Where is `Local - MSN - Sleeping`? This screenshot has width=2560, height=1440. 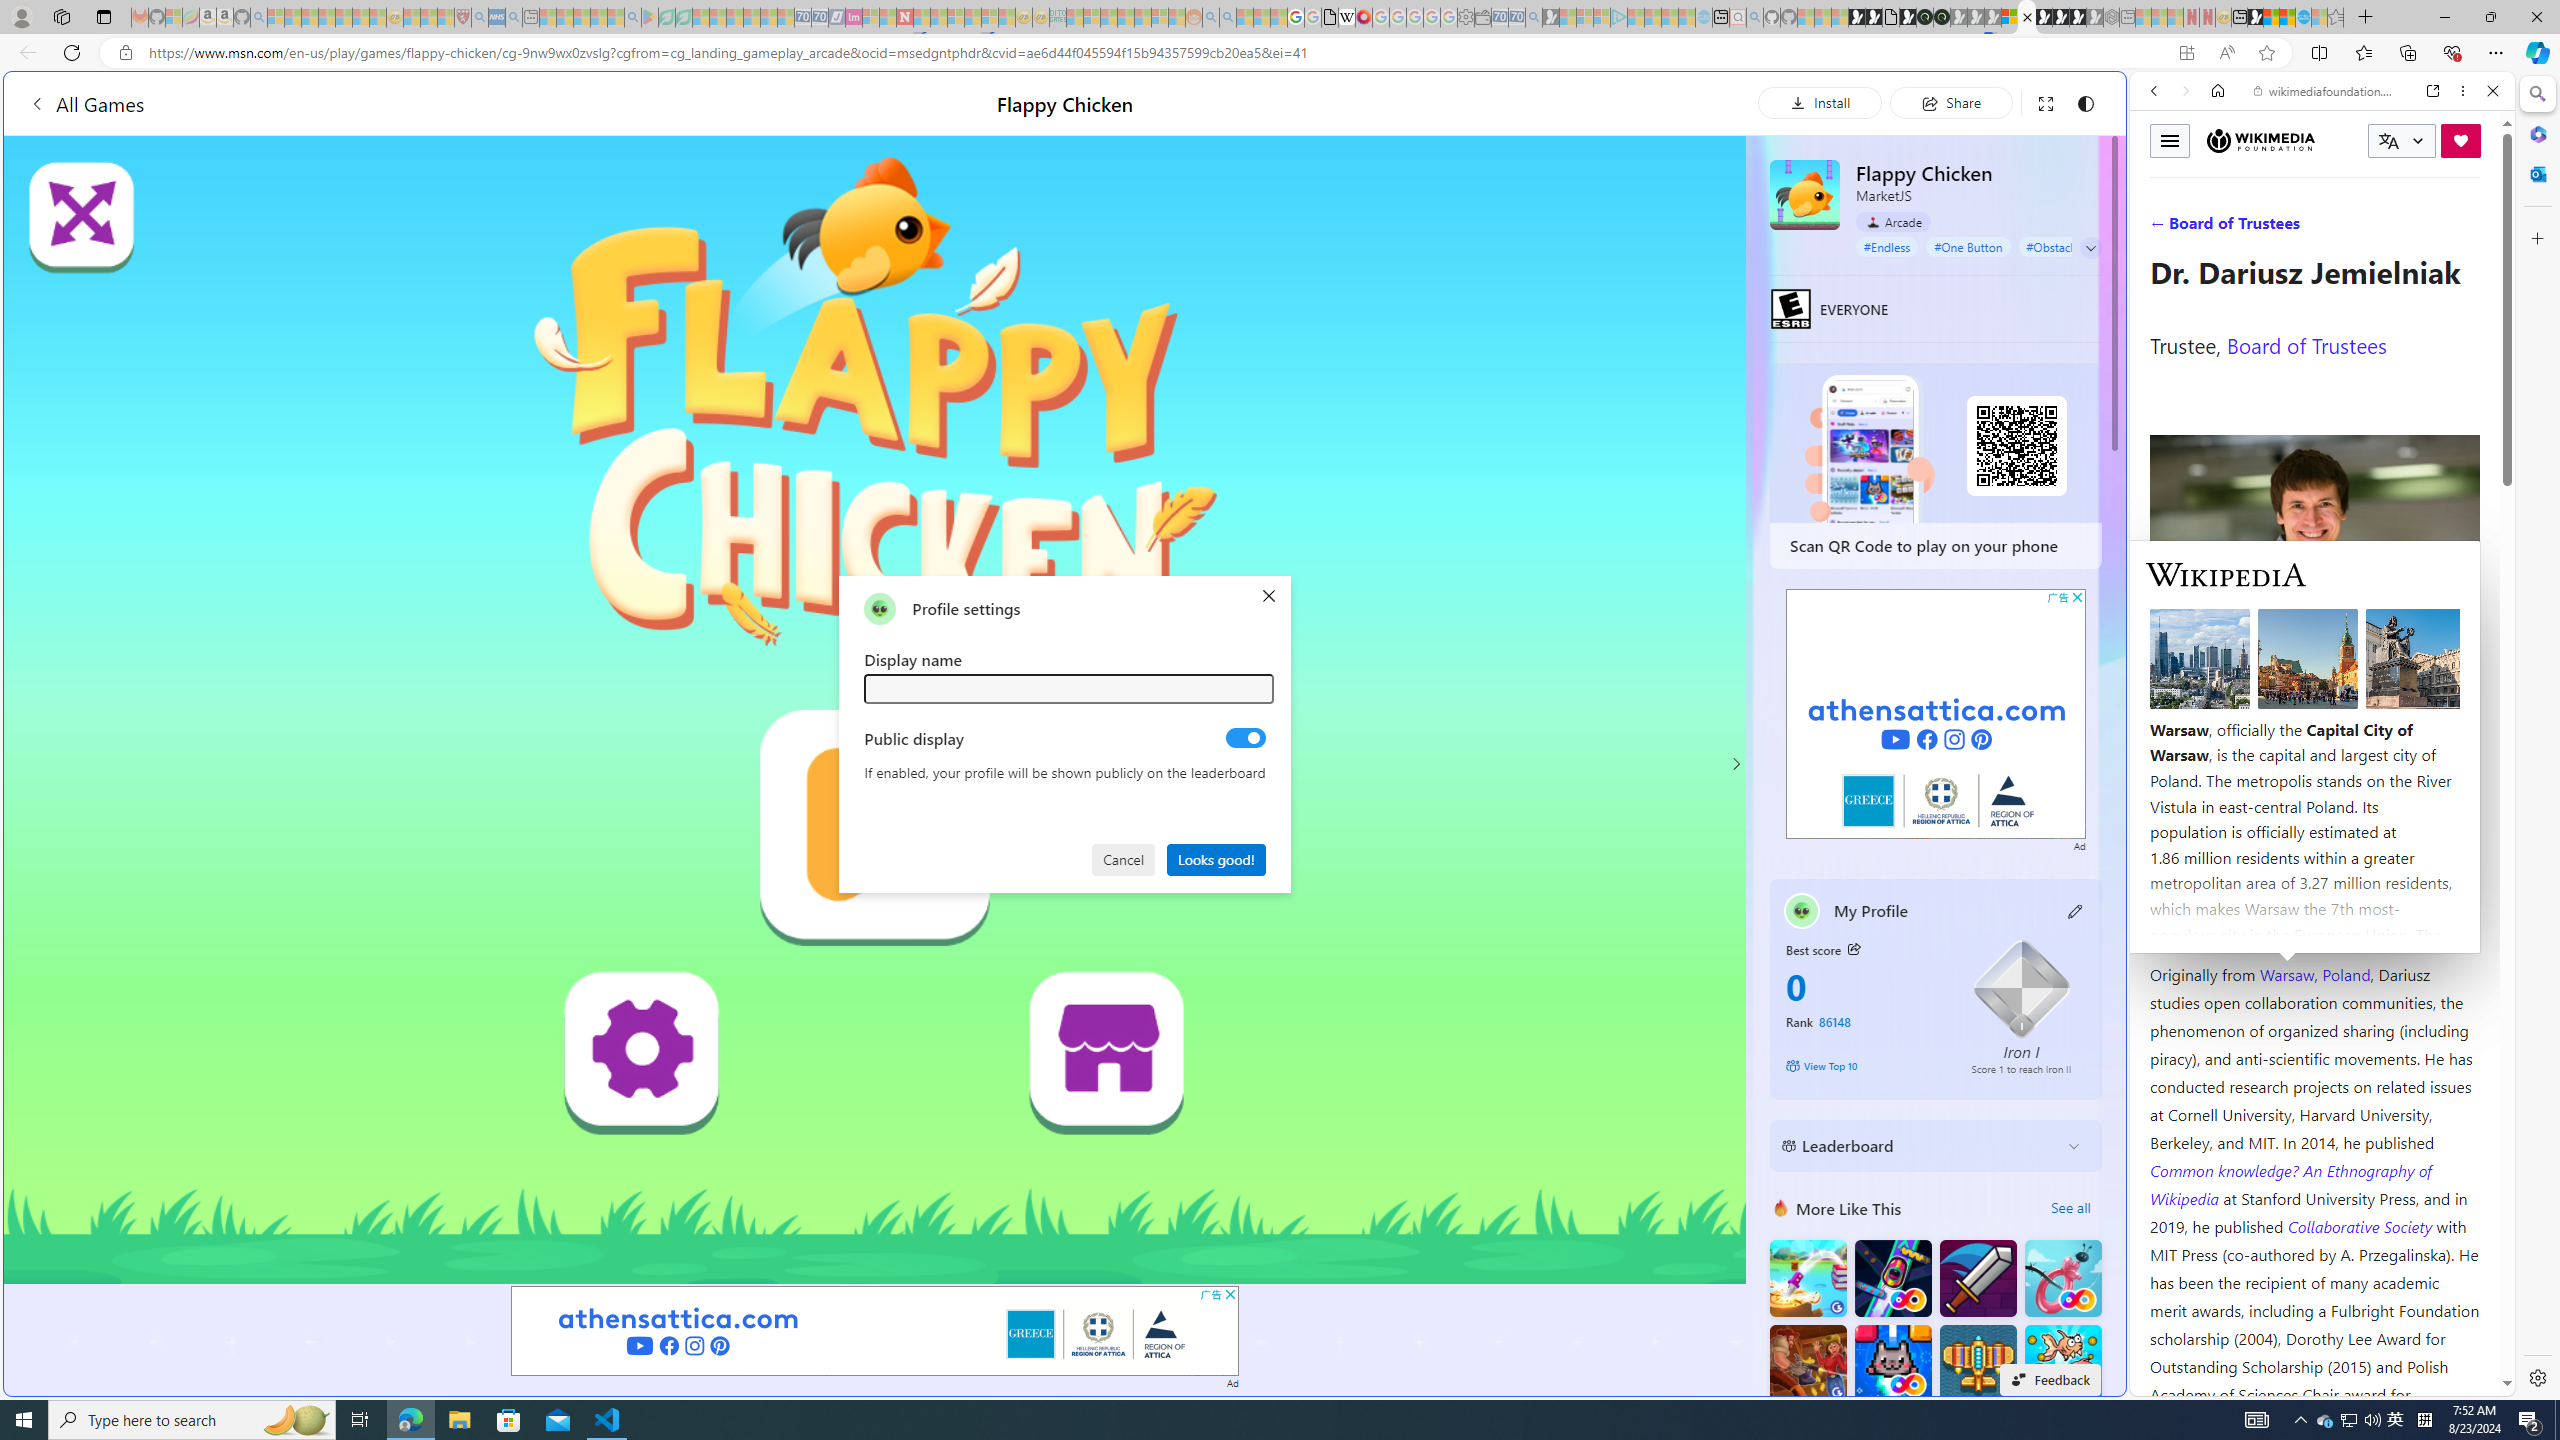 Local - MSN - Sleeping is located at coordinates (446, 17).